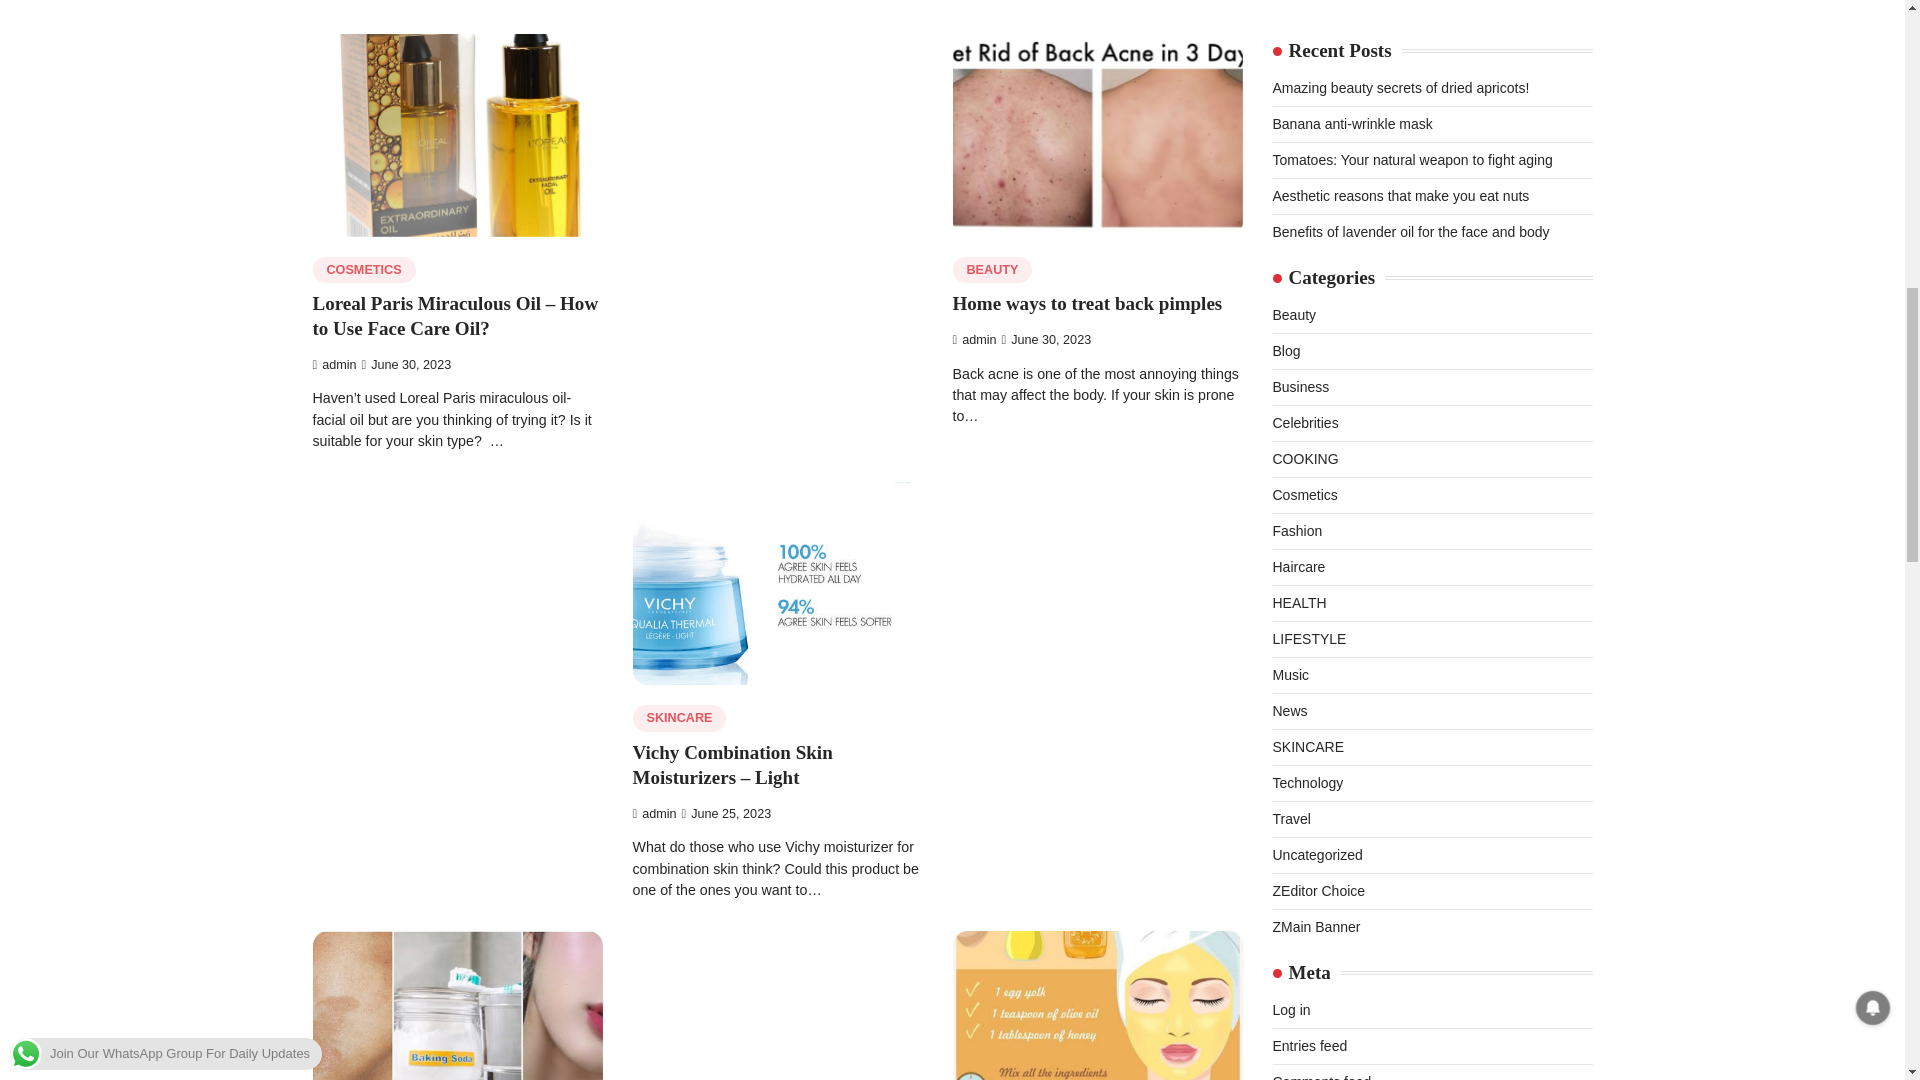  I want to click on admin, so click(333, 364).